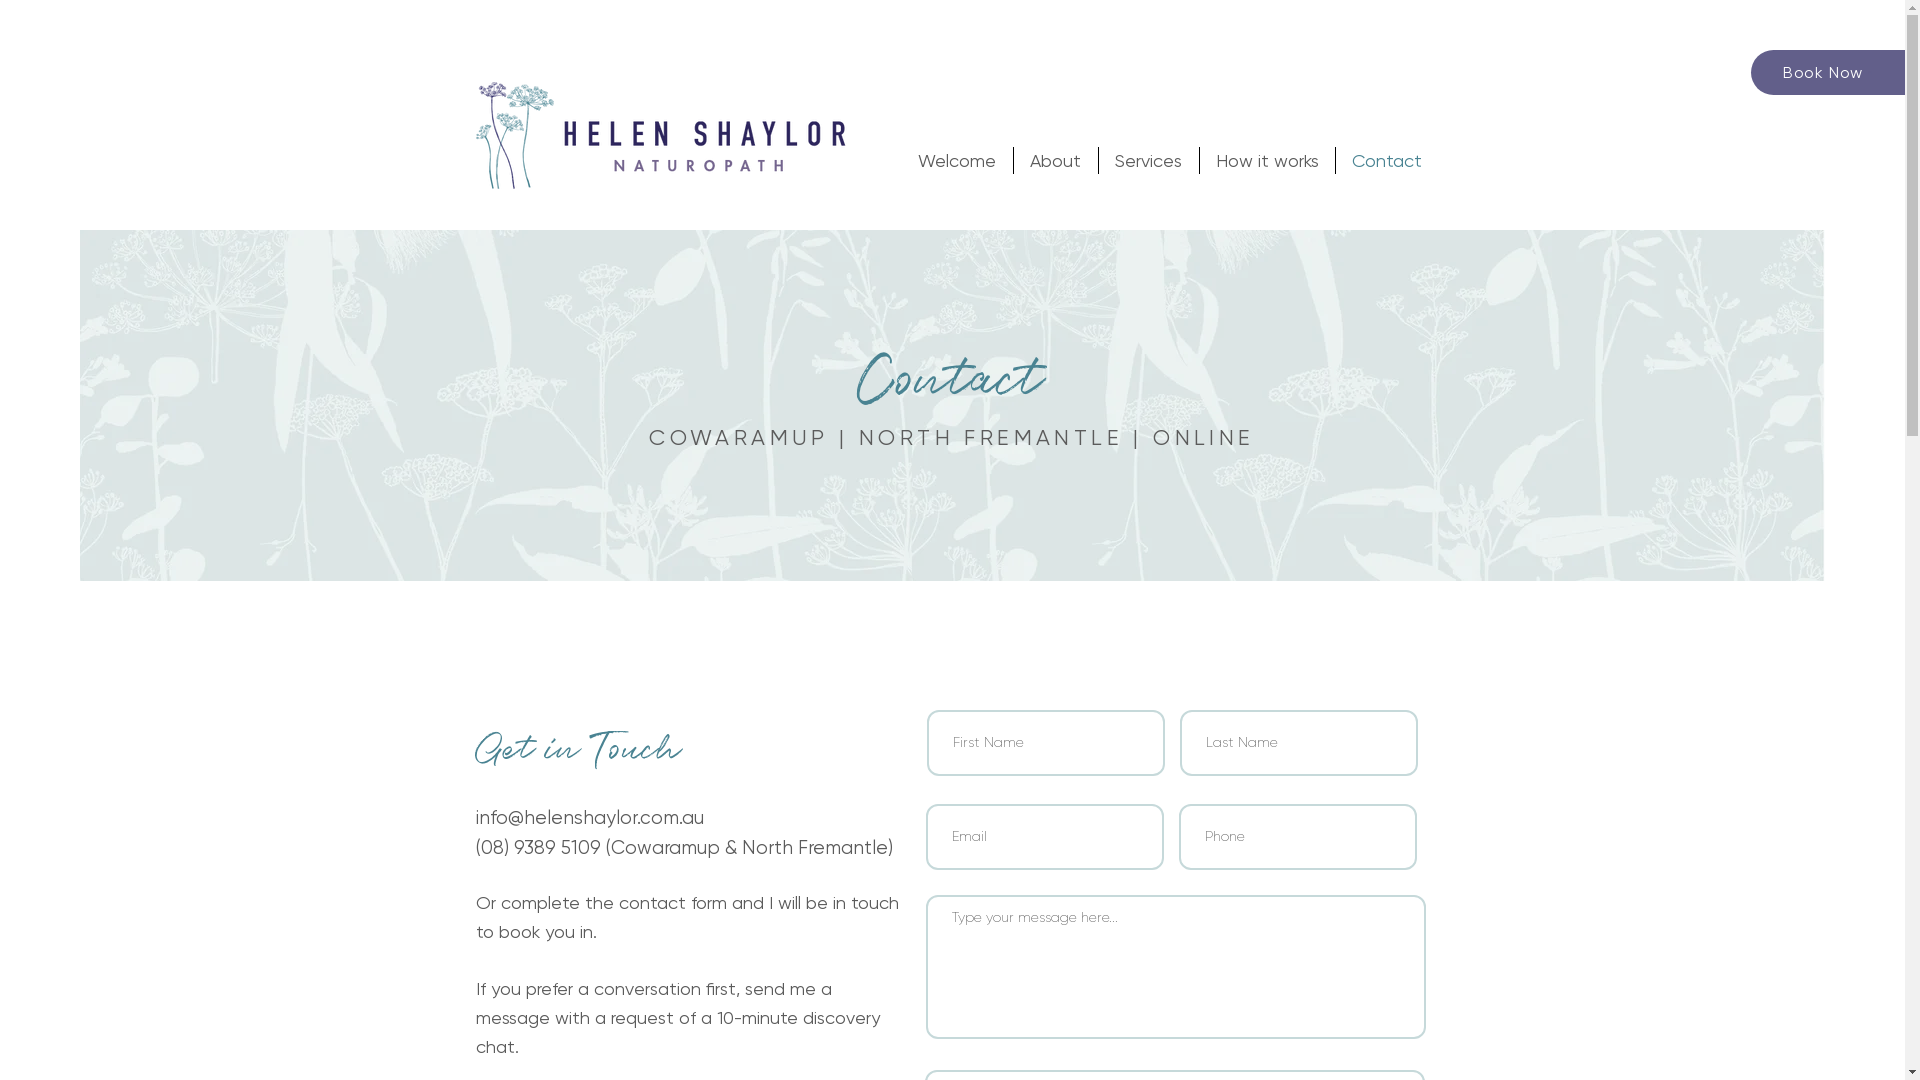  What do you see at coordinates (958, 160) in the screenshot?
I see `Welcome` at bounding box center [958, 160].